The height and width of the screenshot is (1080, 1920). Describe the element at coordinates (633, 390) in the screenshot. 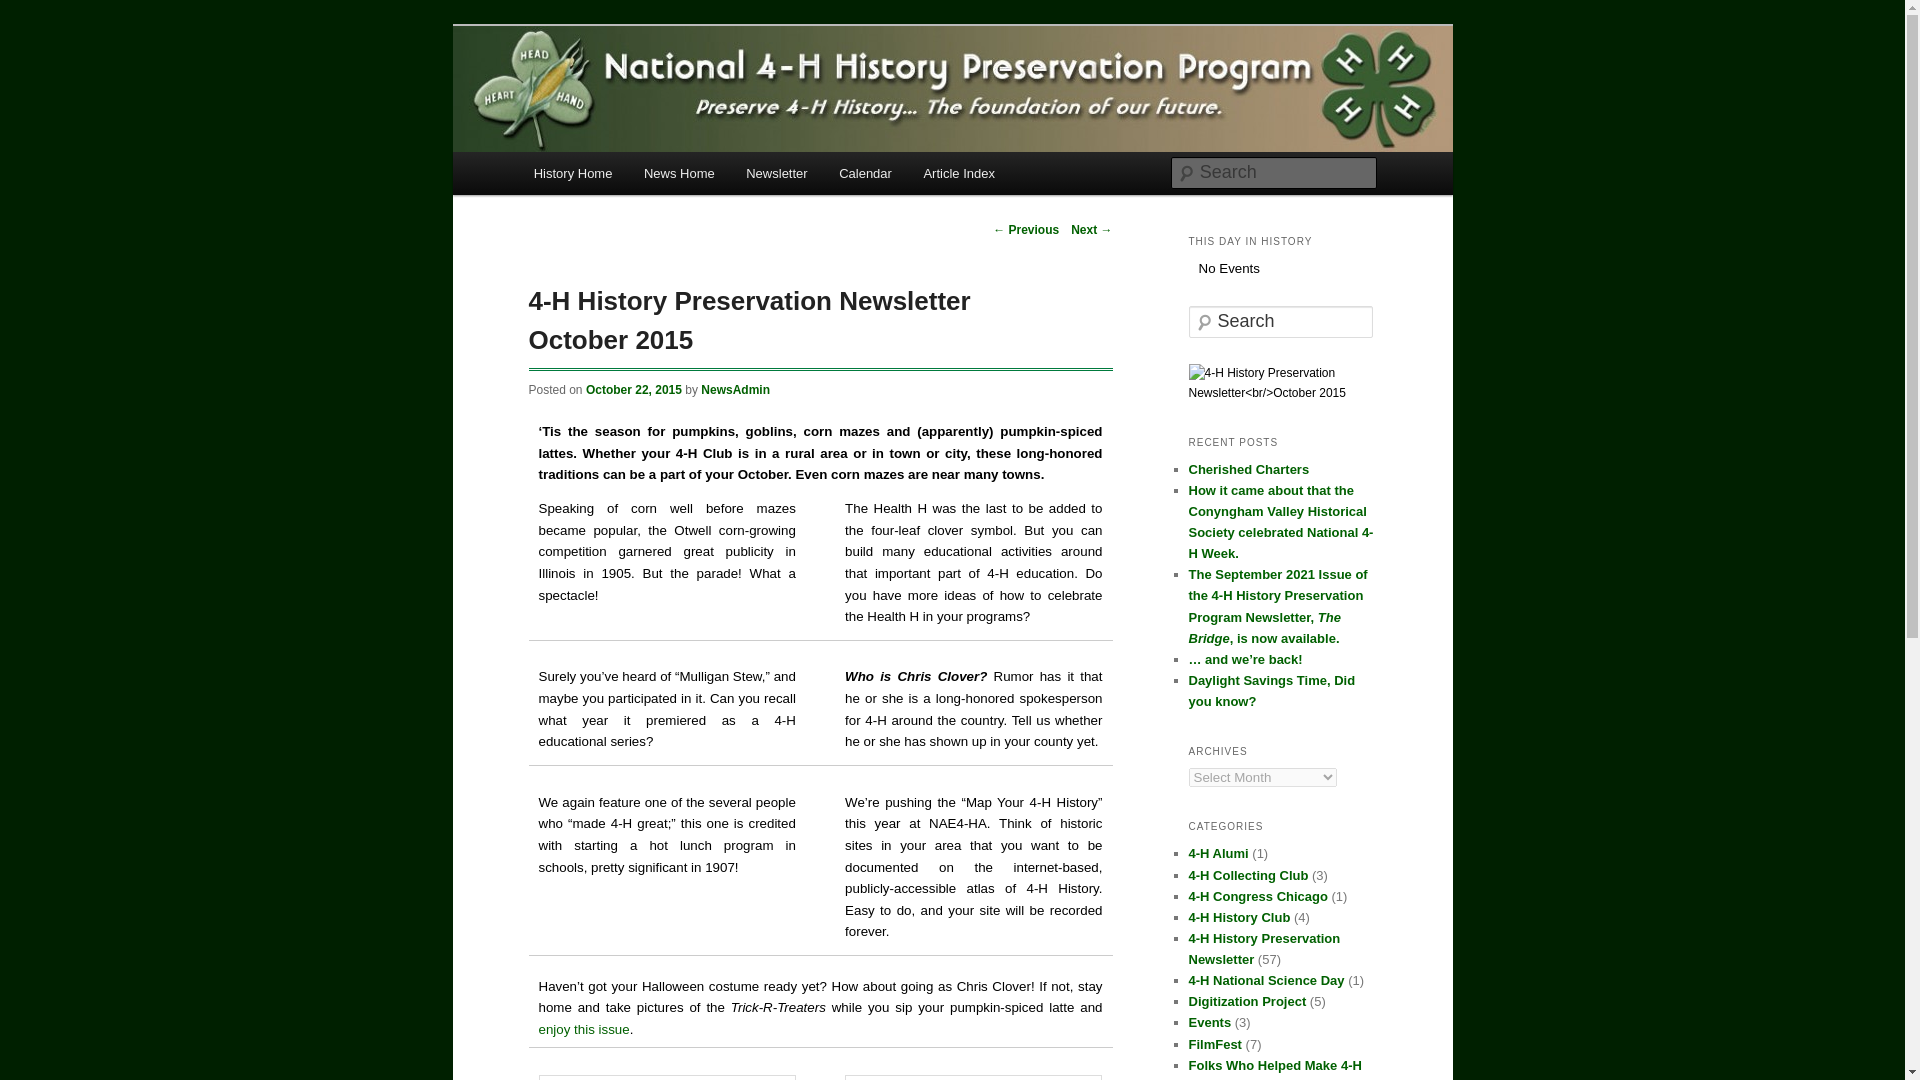

I see `8:30 am` at that location.